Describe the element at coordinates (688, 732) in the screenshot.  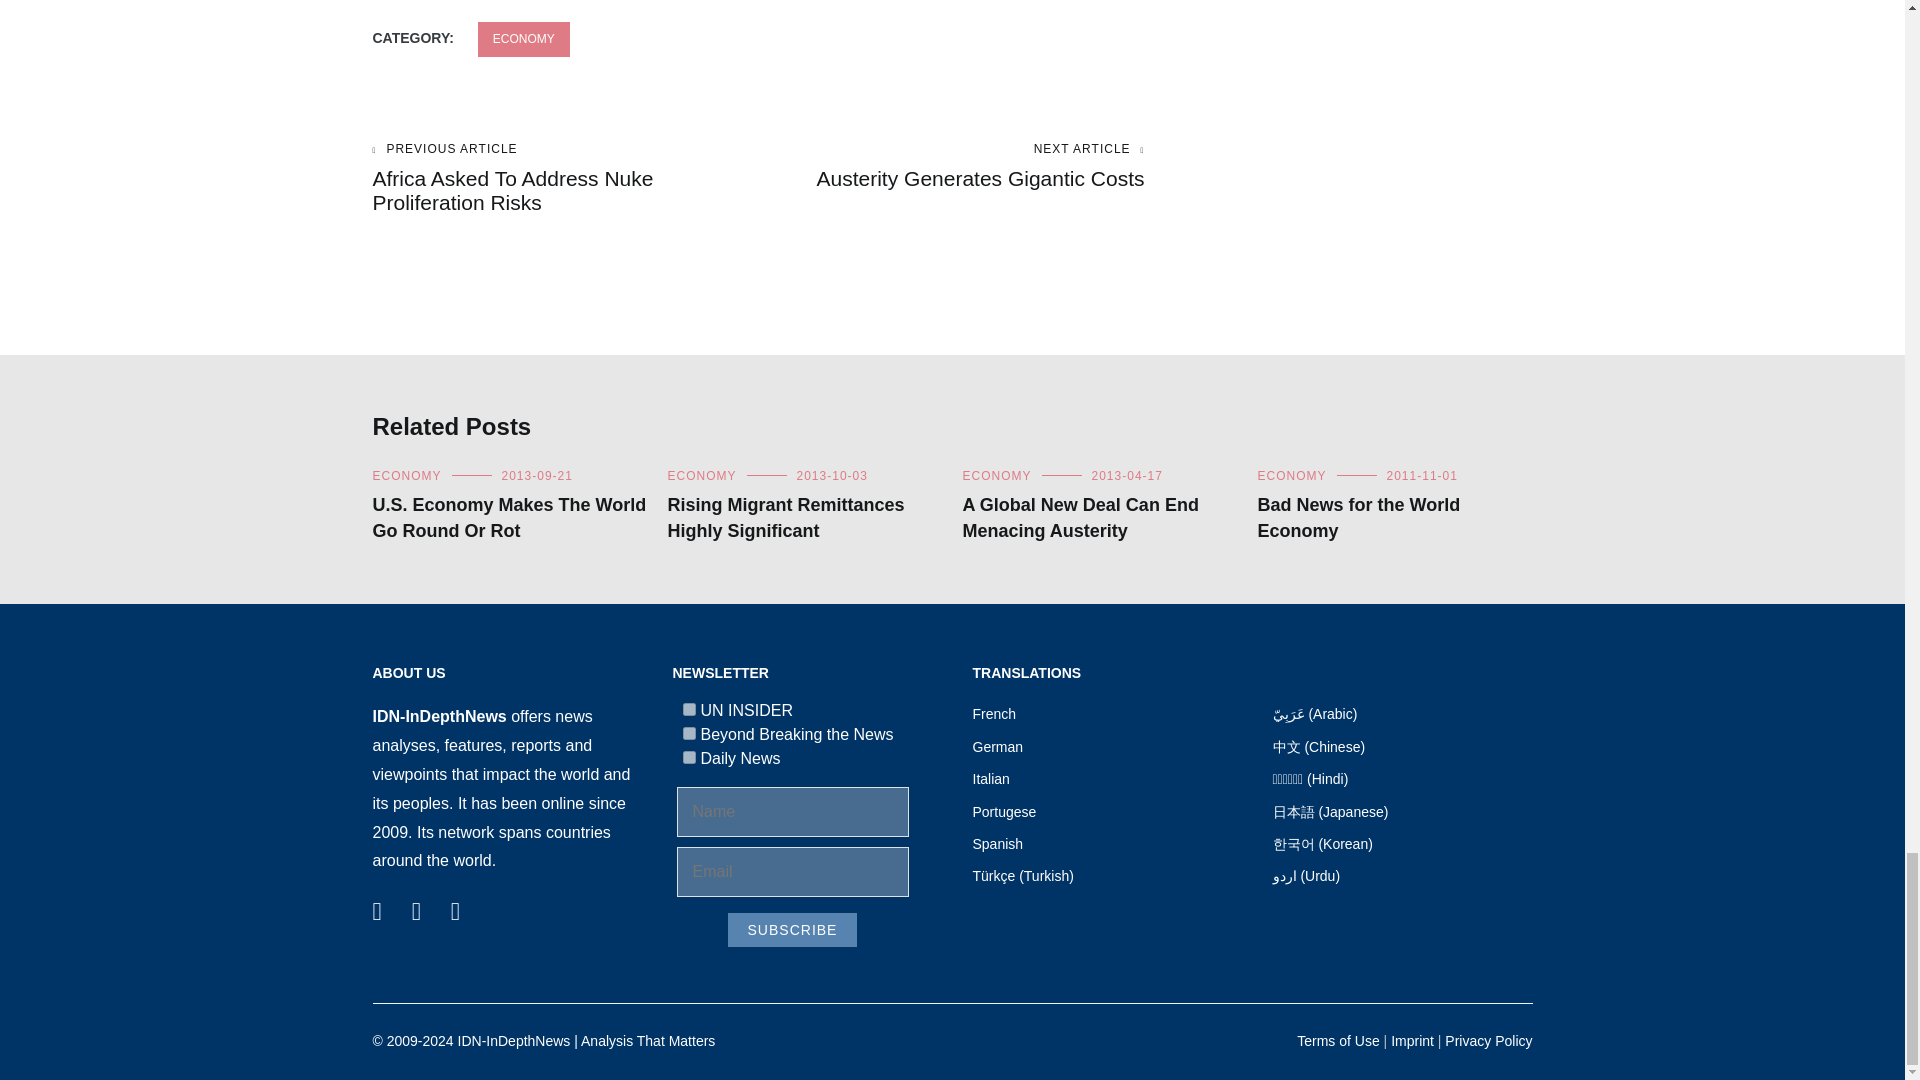
I see `9` at that location.